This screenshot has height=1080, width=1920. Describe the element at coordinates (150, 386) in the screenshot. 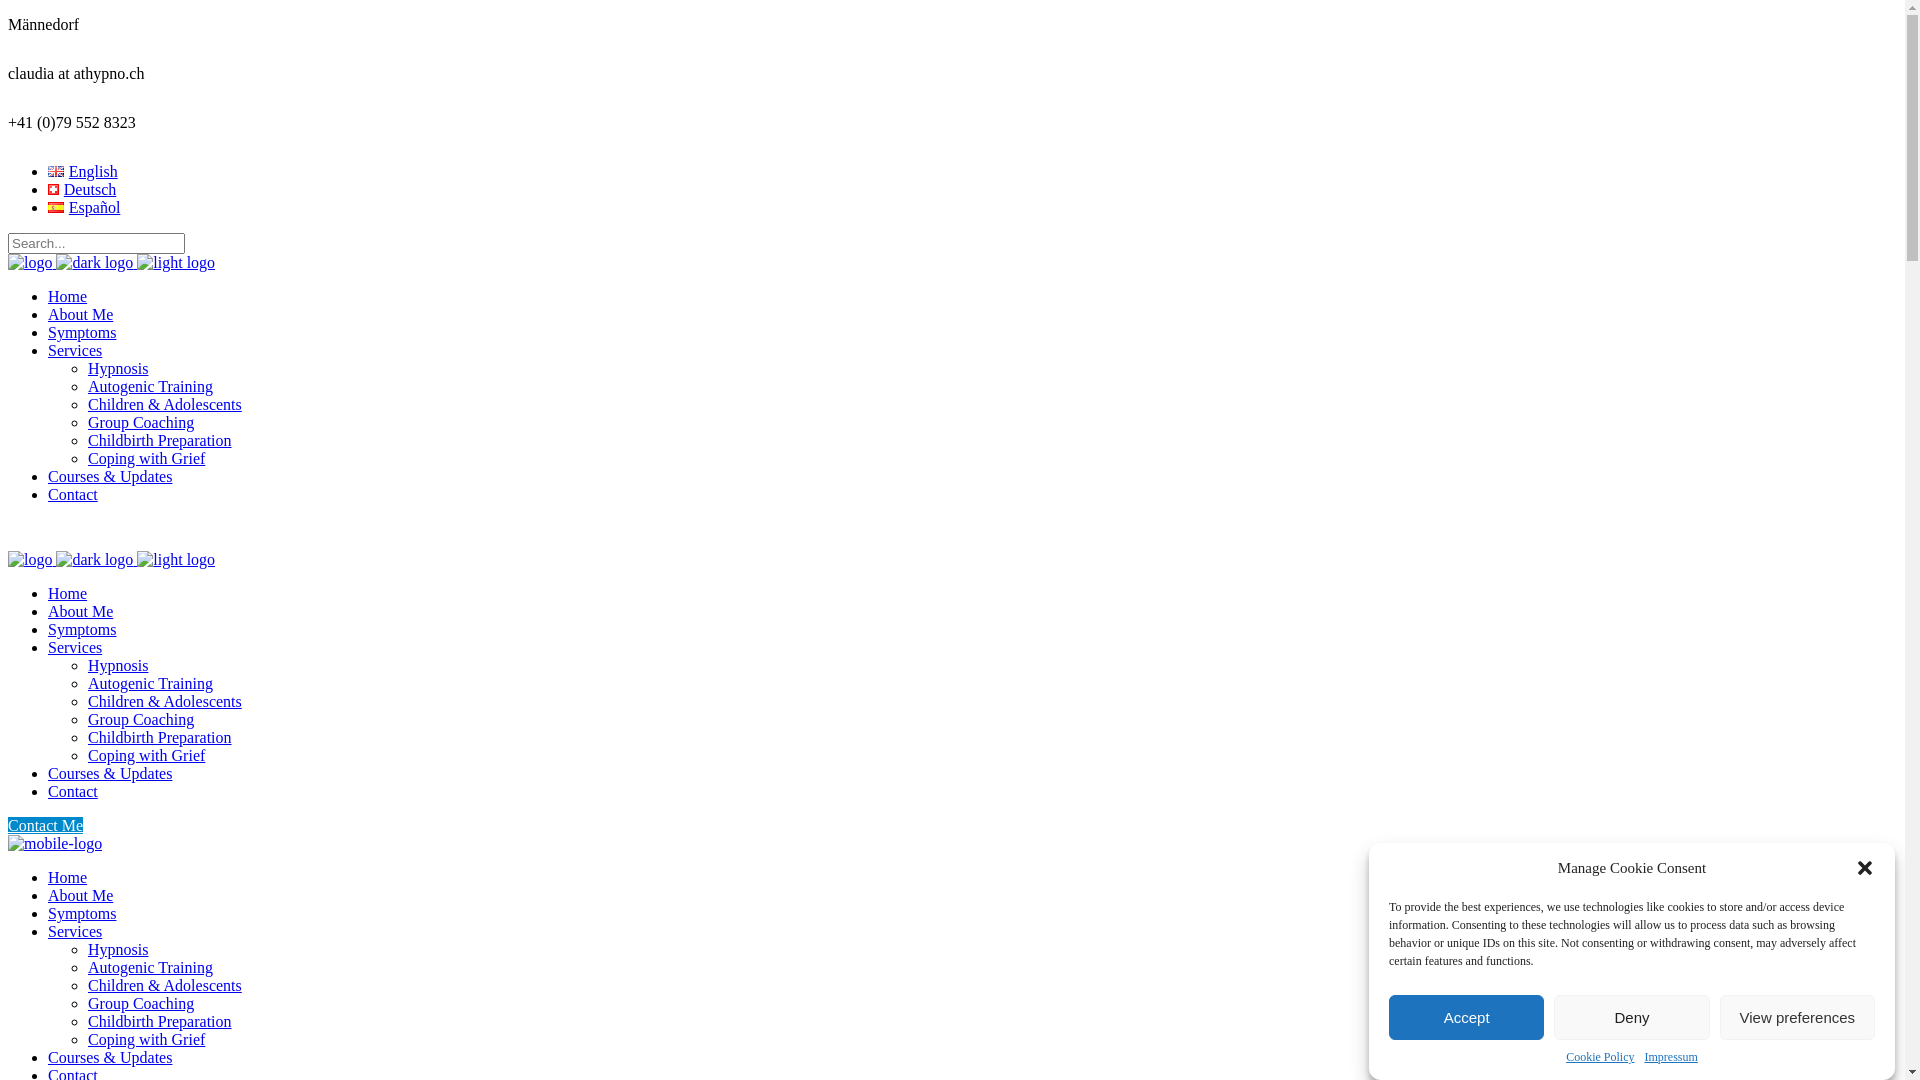

I see `Autogenic Training` at that location.